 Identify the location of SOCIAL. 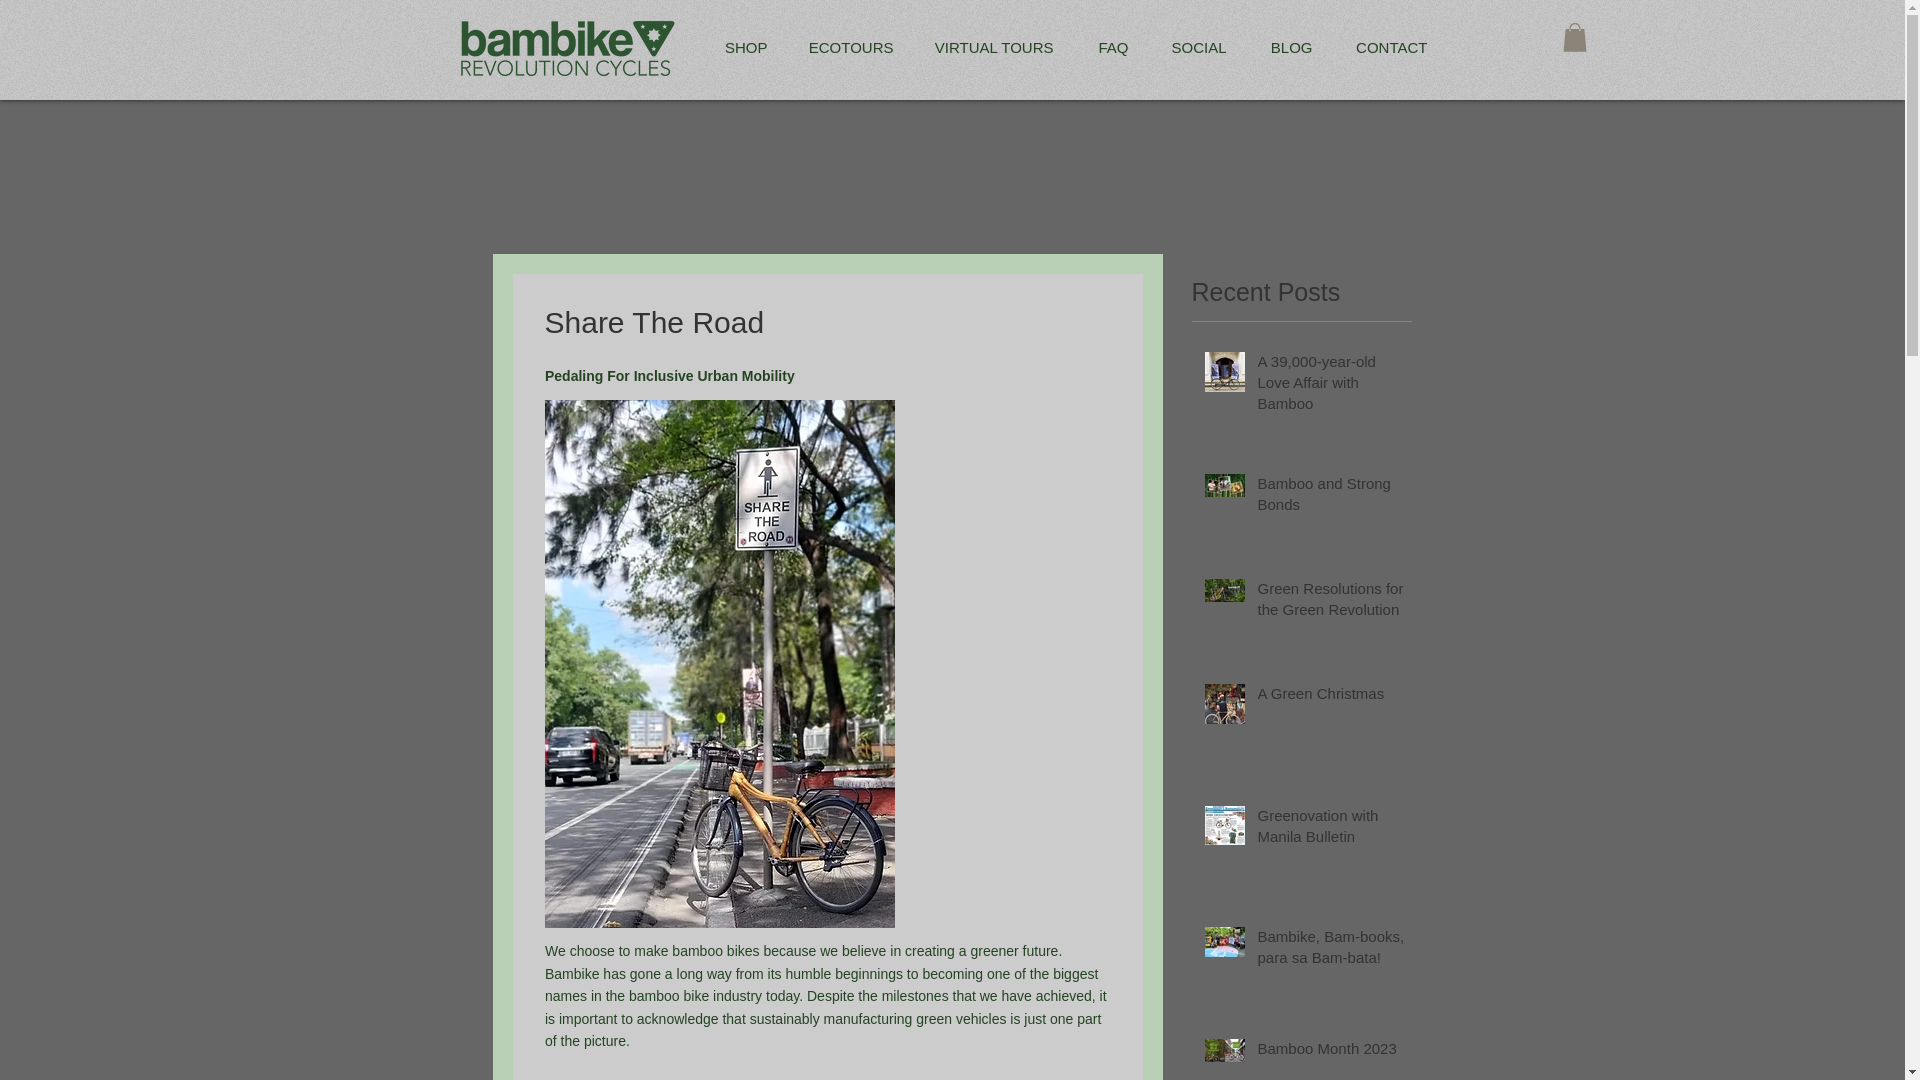
(1193, 47).